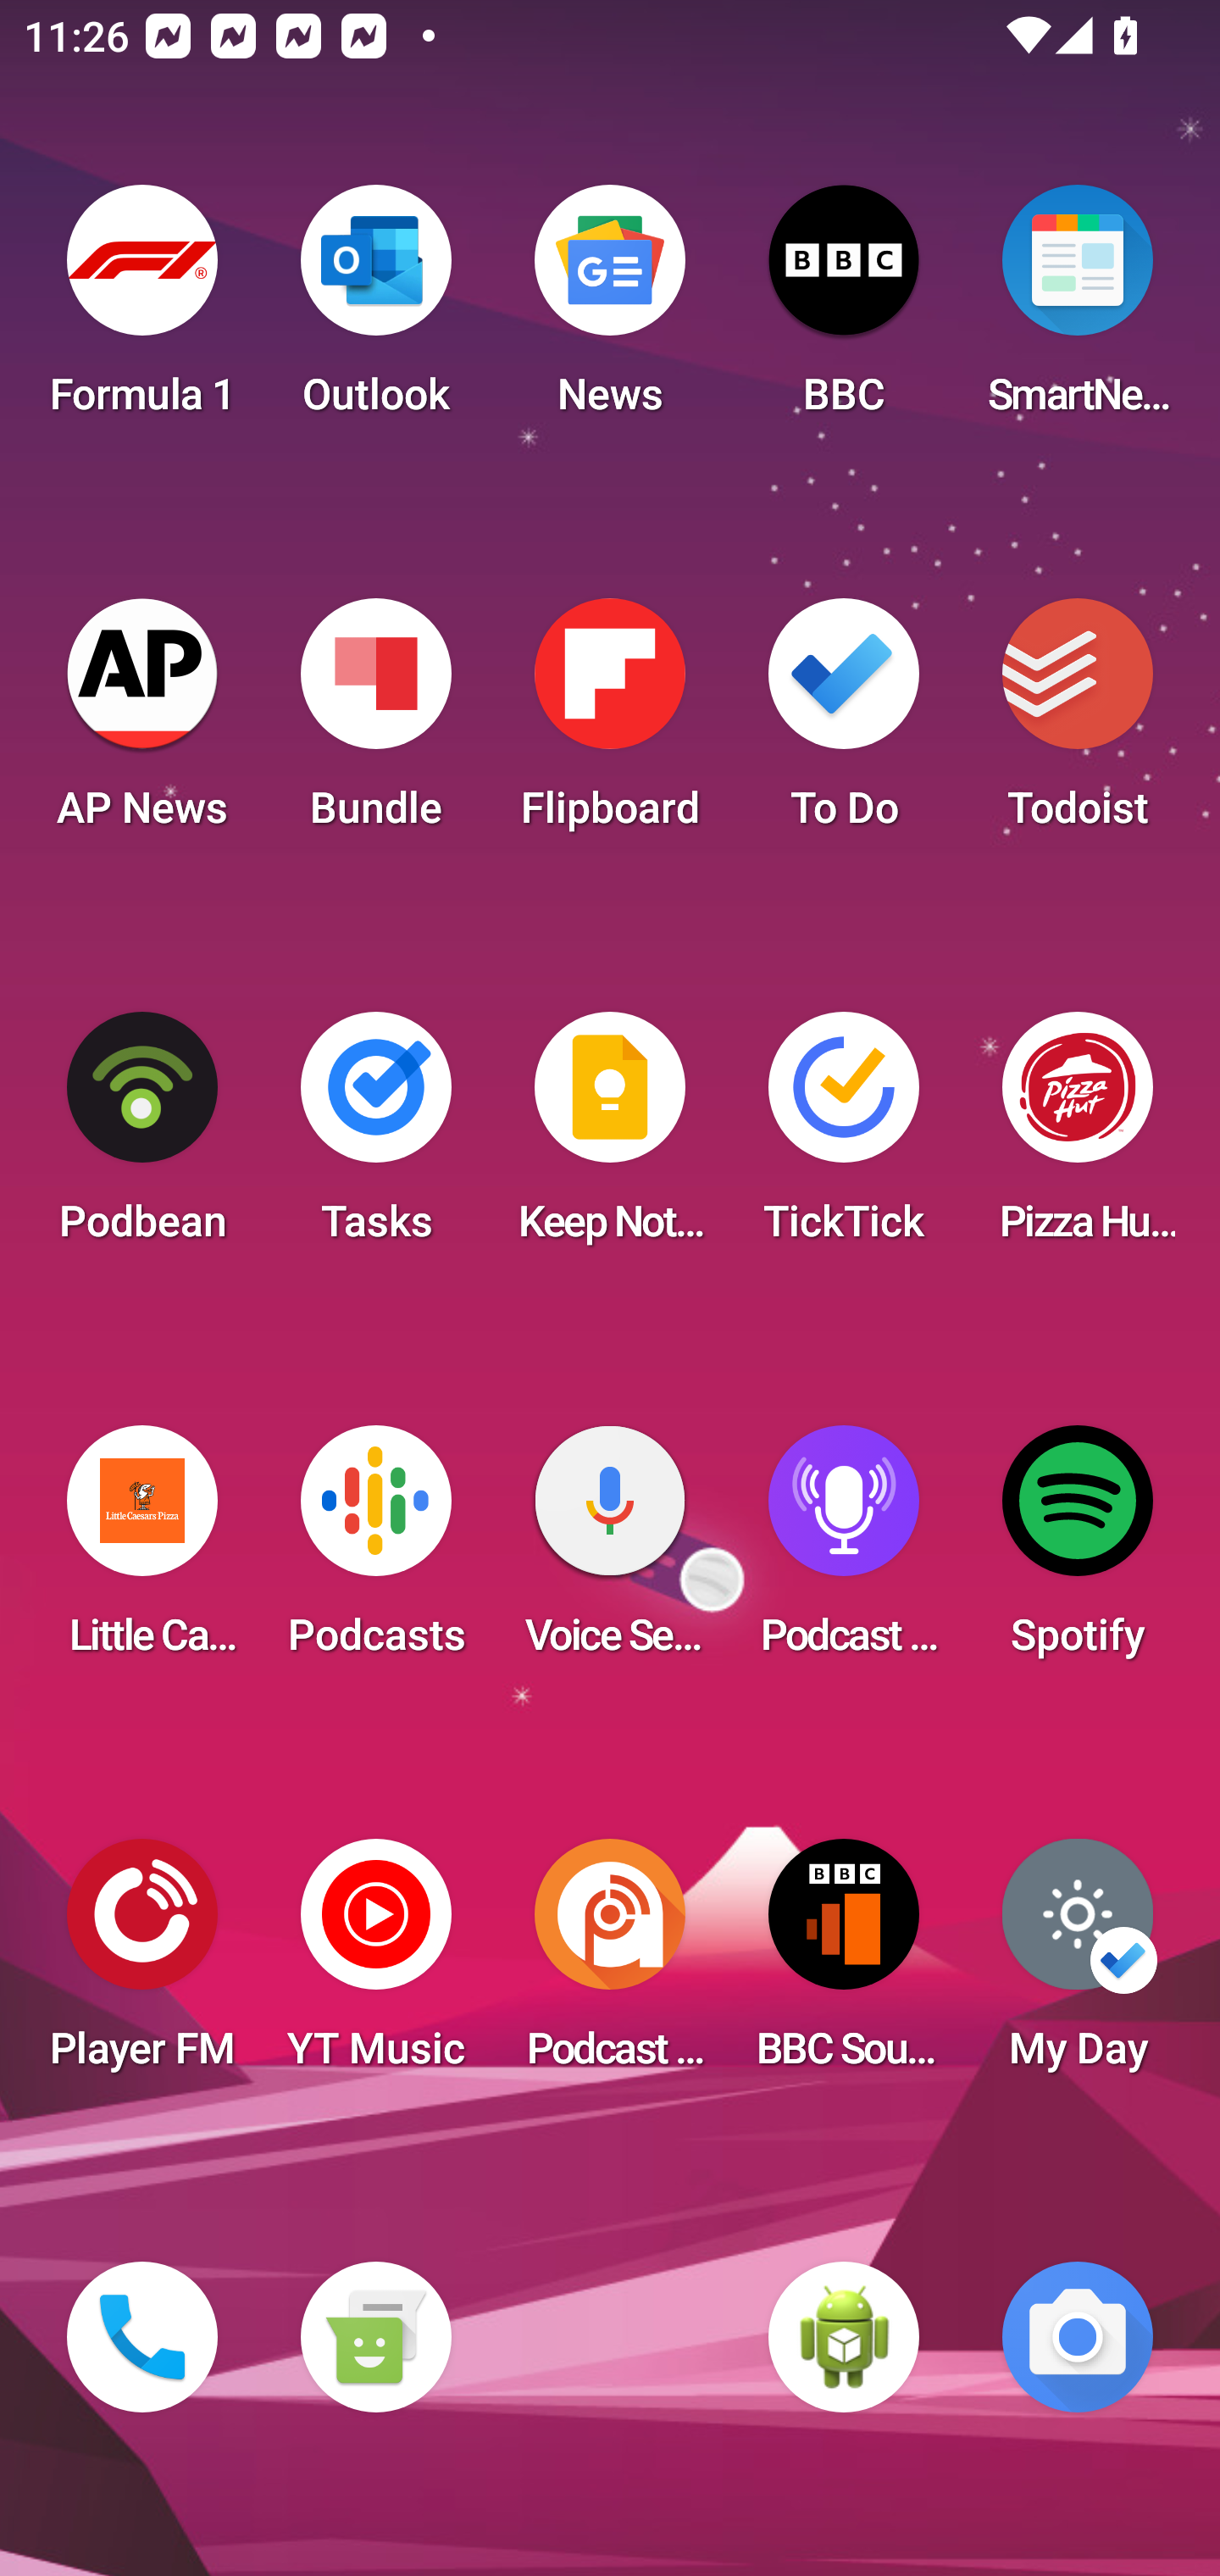 The width and height of the screenshot is (1220, 2576). What do you see at coordinates (142, 1964) in the screenshot?
I see `Player FM` at bounding box center [142, 1964].